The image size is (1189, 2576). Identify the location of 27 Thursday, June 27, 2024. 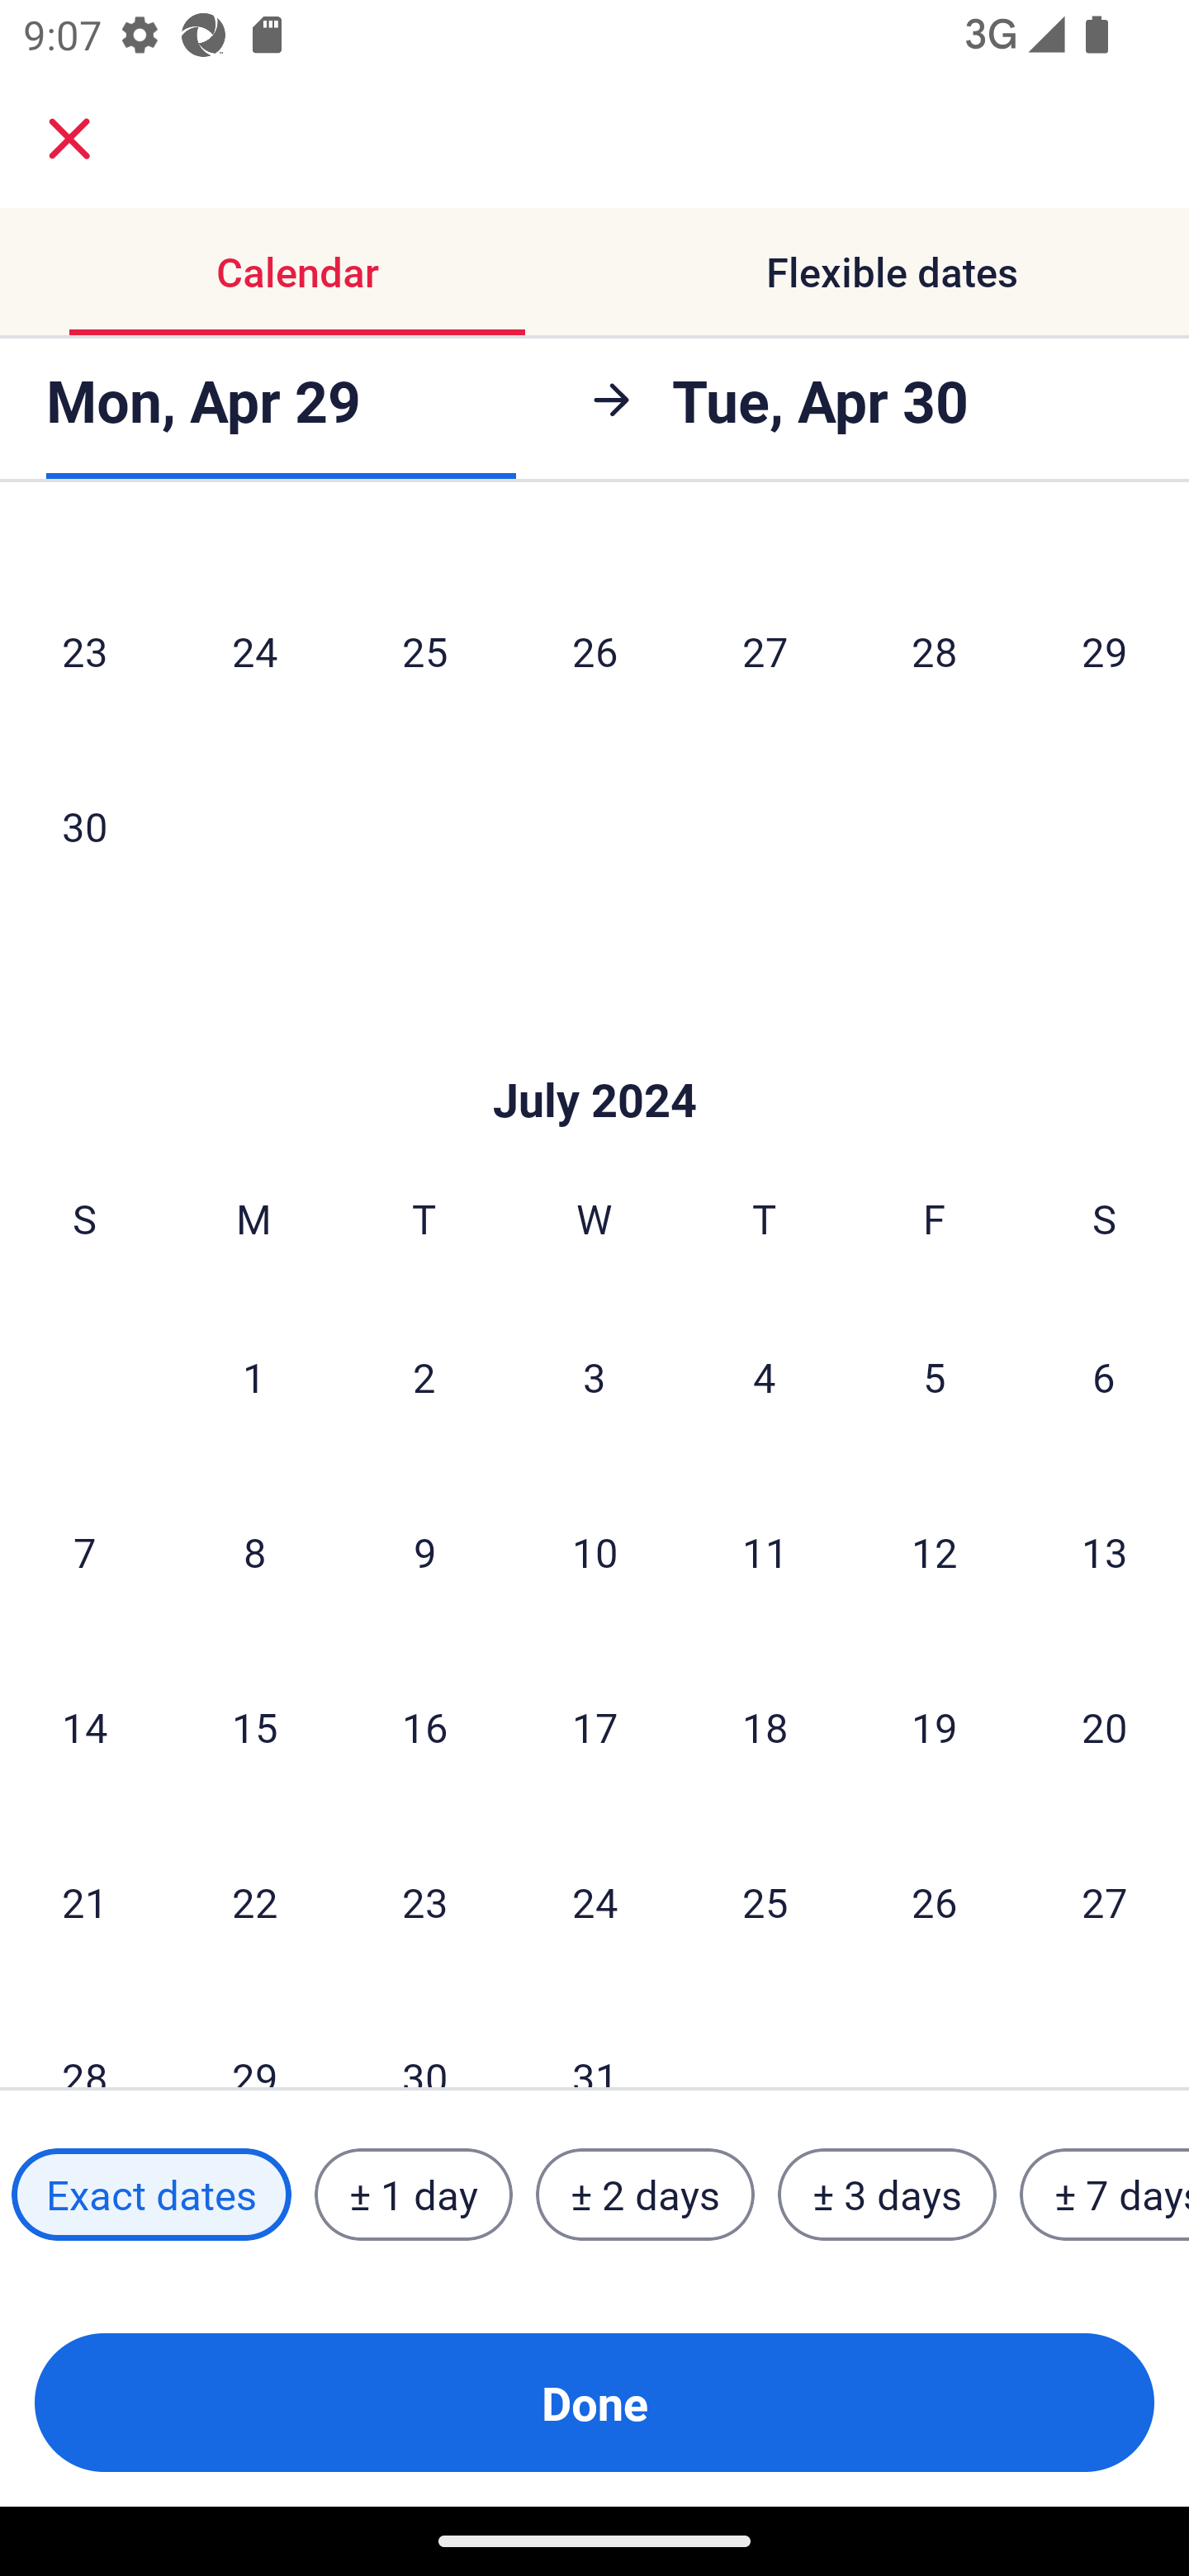
(765, 651).